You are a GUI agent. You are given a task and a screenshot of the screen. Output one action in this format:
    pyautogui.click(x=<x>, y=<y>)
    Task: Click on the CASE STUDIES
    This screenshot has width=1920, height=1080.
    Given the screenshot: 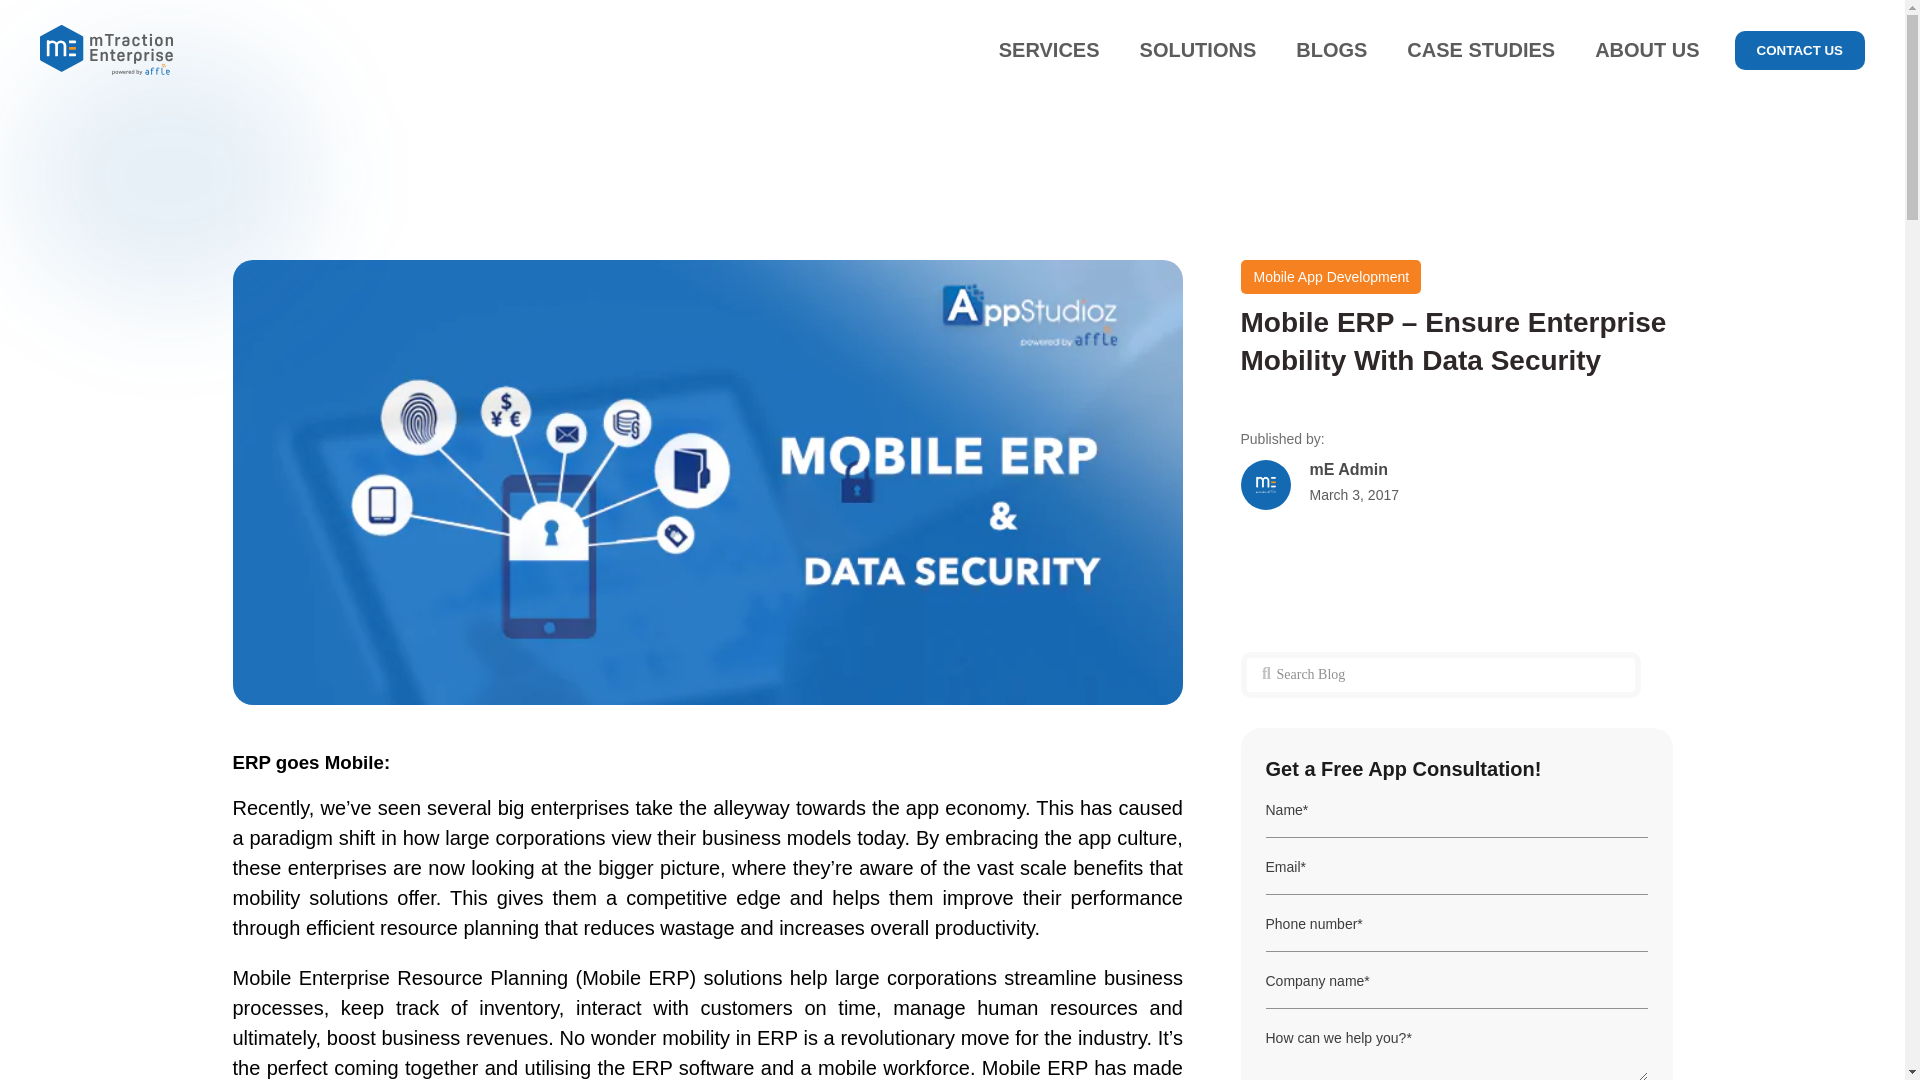 What is the action you would take?
    pyautogui.click(x=1480, y=52)
    